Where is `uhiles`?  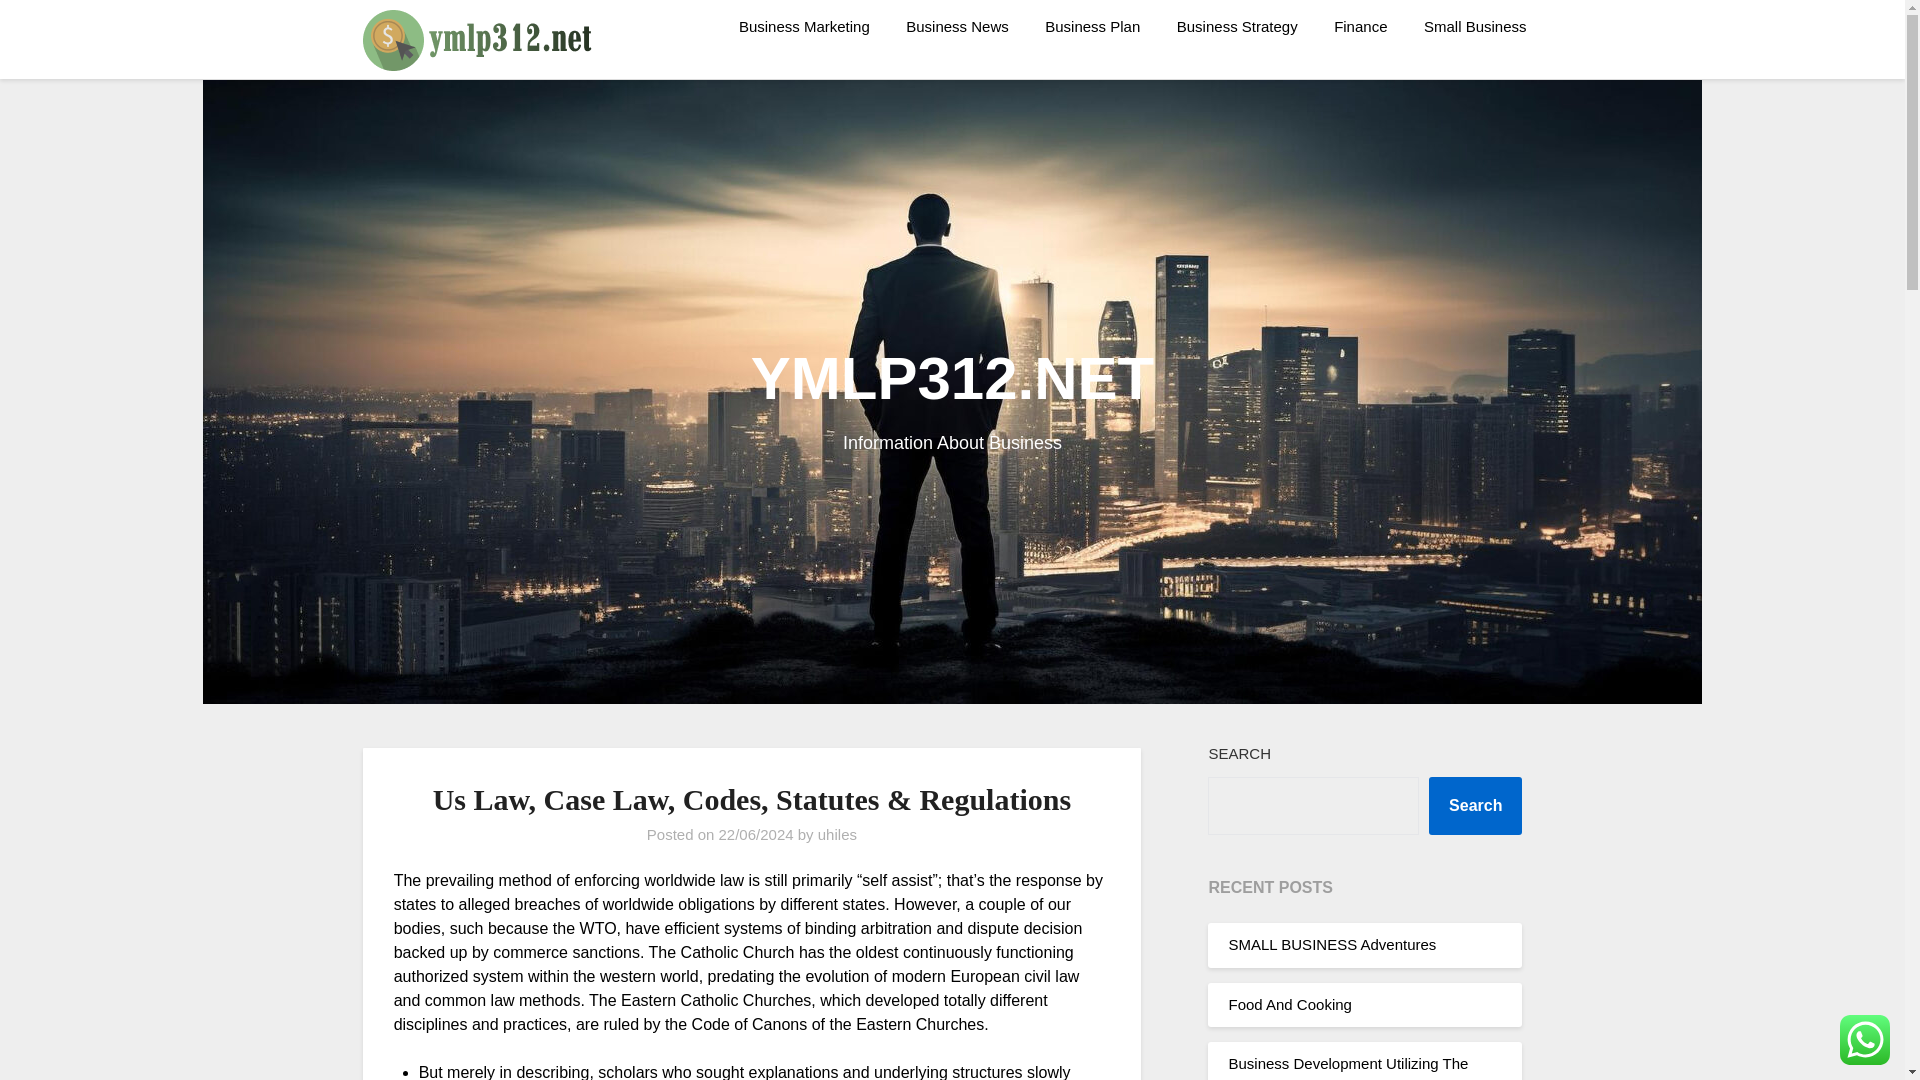 uhiles is located at coordinates (836, 834).